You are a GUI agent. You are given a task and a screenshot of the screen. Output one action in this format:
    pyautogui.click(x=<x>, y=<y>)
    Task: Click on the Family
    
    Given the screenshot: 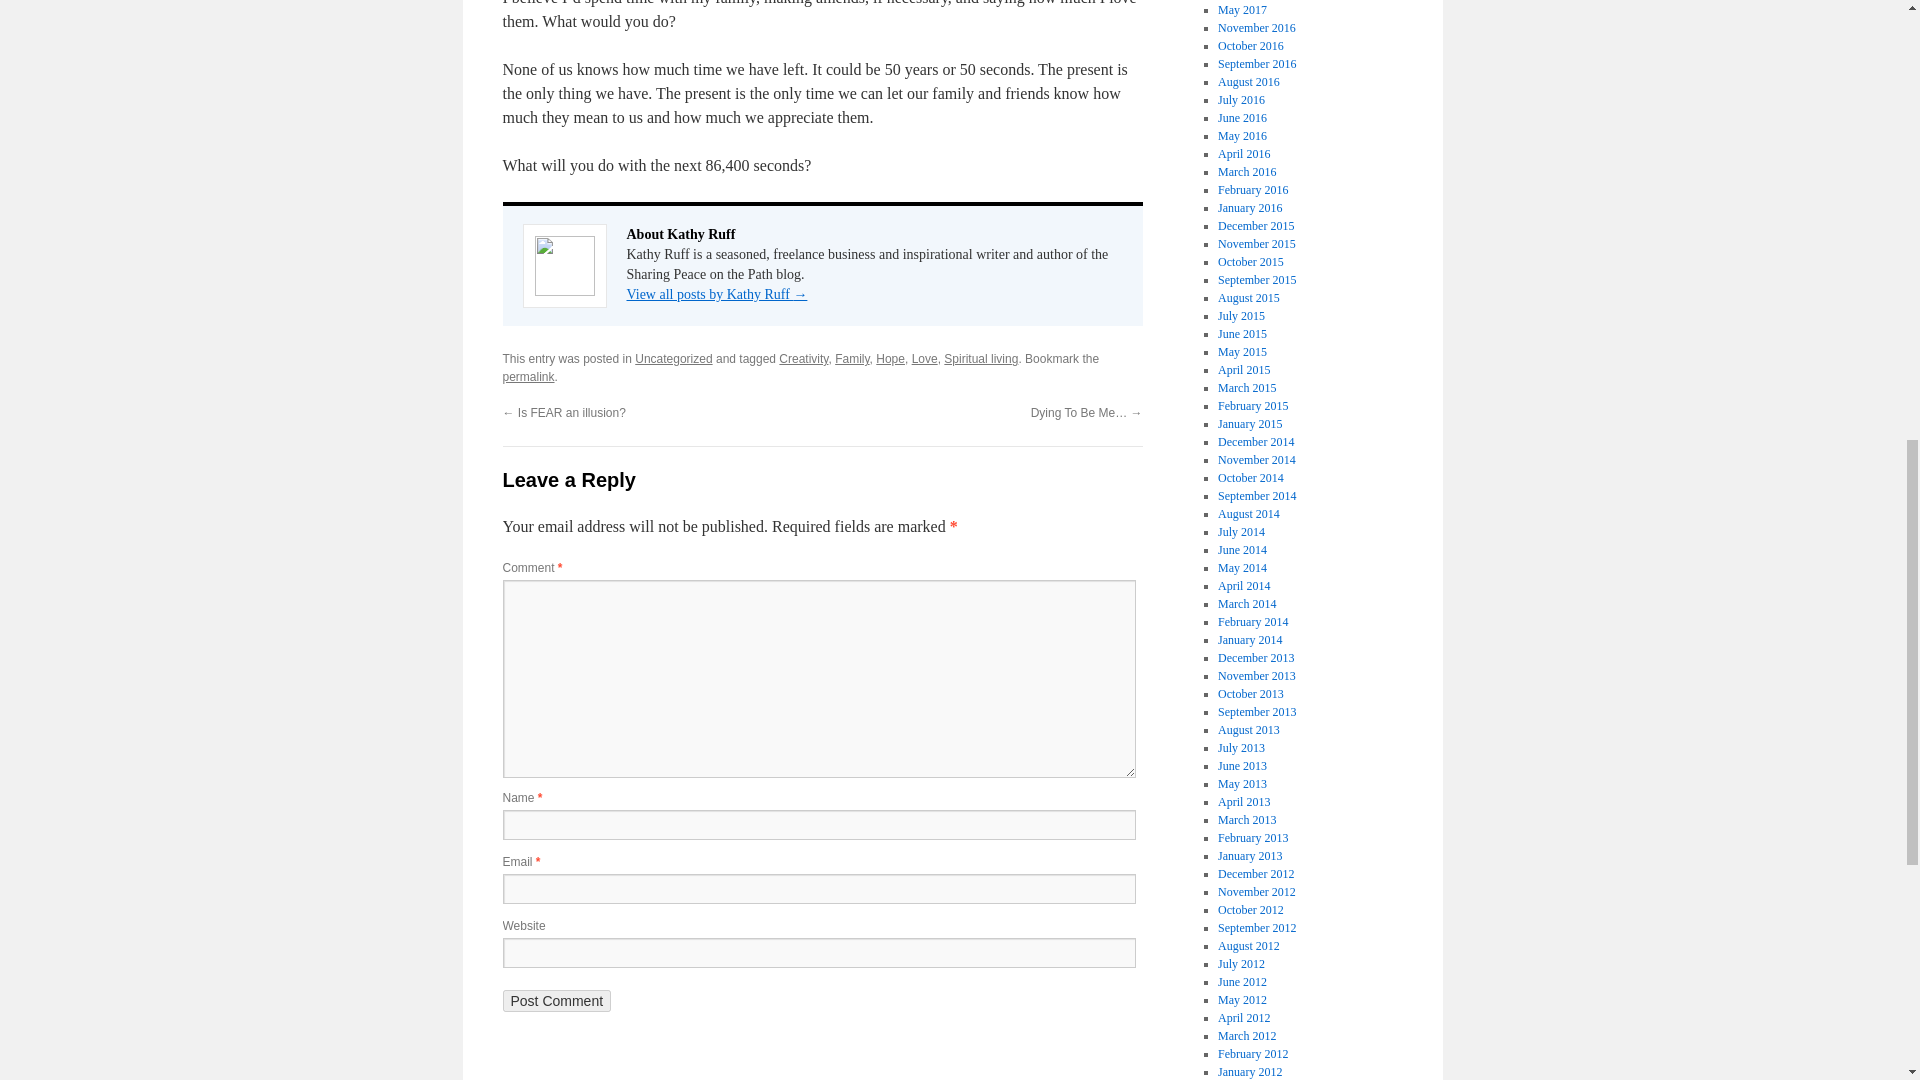 What is the action you would take?
    pyautogui.click(x=852, y=359)
    